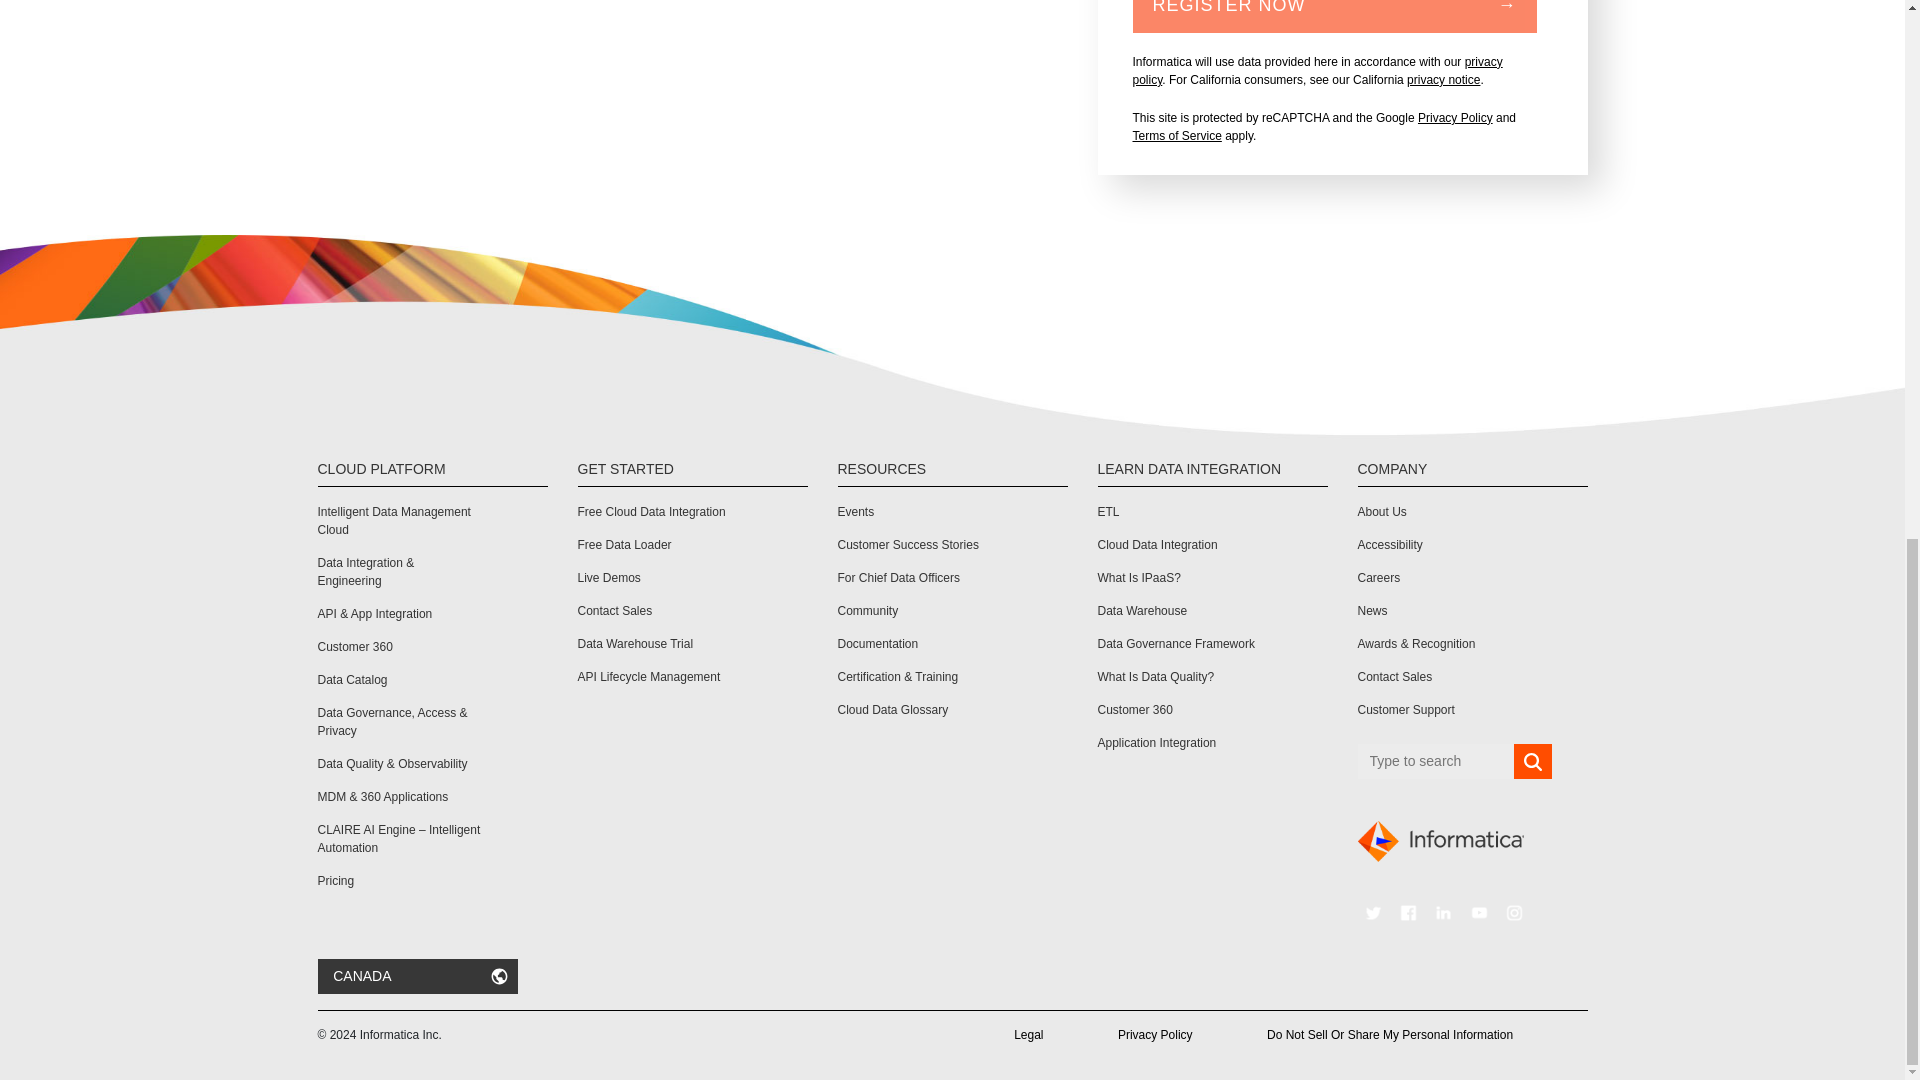  I want to click on Insert a query. Press enter to send, so click(1436, 761).